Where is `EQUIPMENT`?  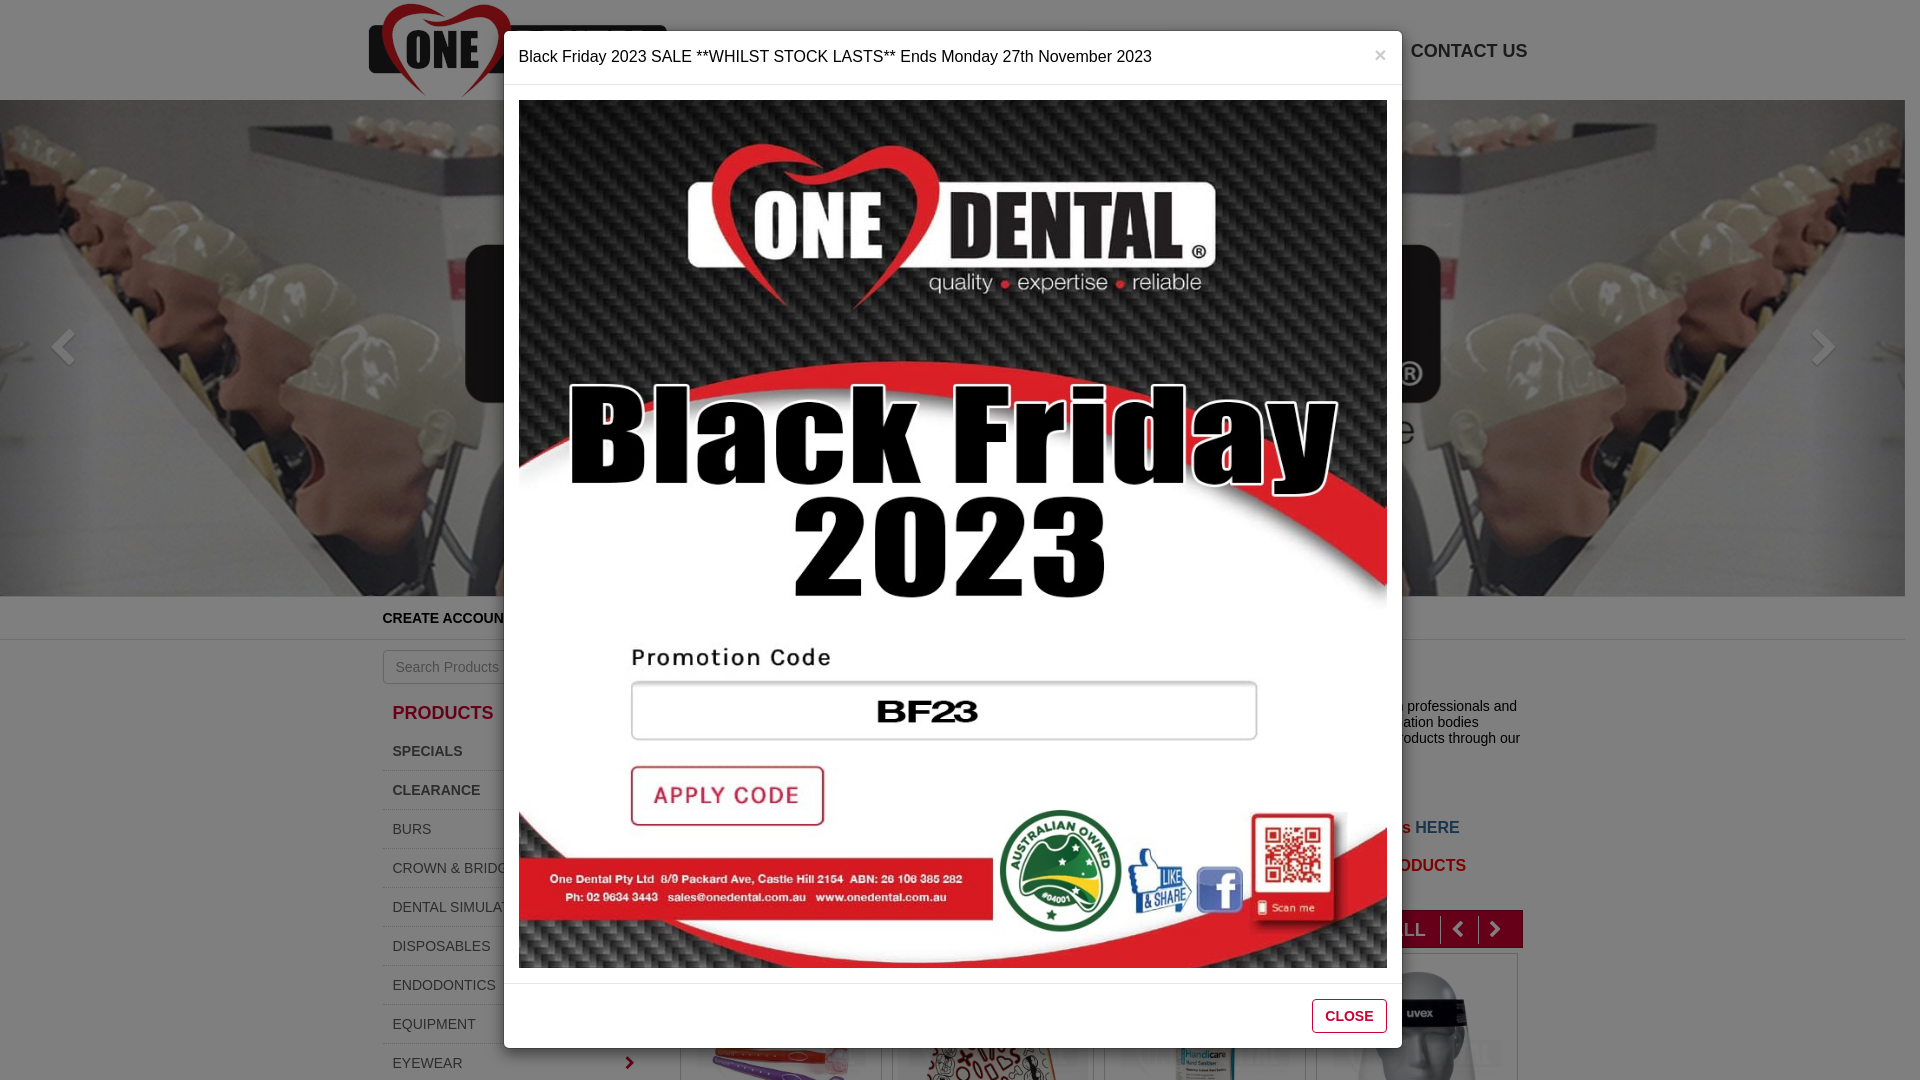 EQUIPMENT is located at coordinates (514, 1024).